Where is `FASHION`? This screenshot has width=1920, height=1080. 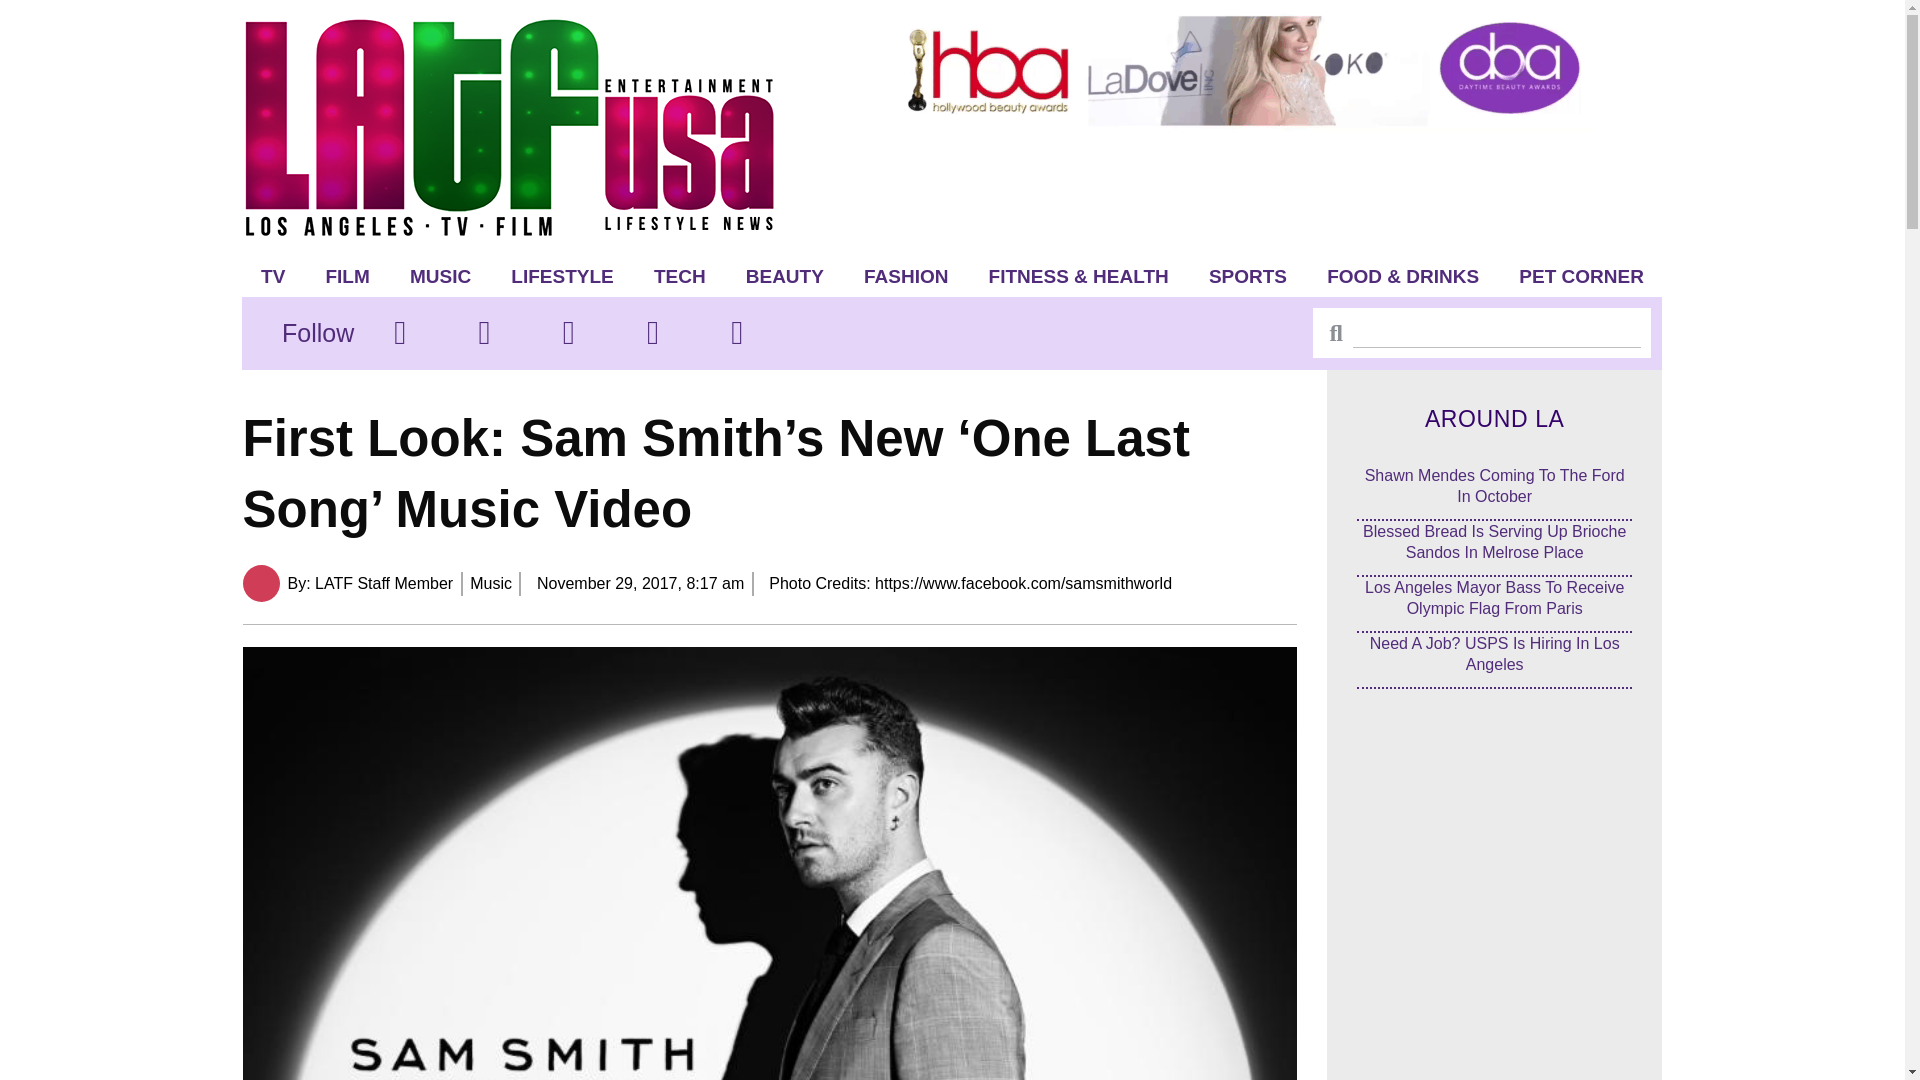 FASHION is located at coordinates (906, 276).